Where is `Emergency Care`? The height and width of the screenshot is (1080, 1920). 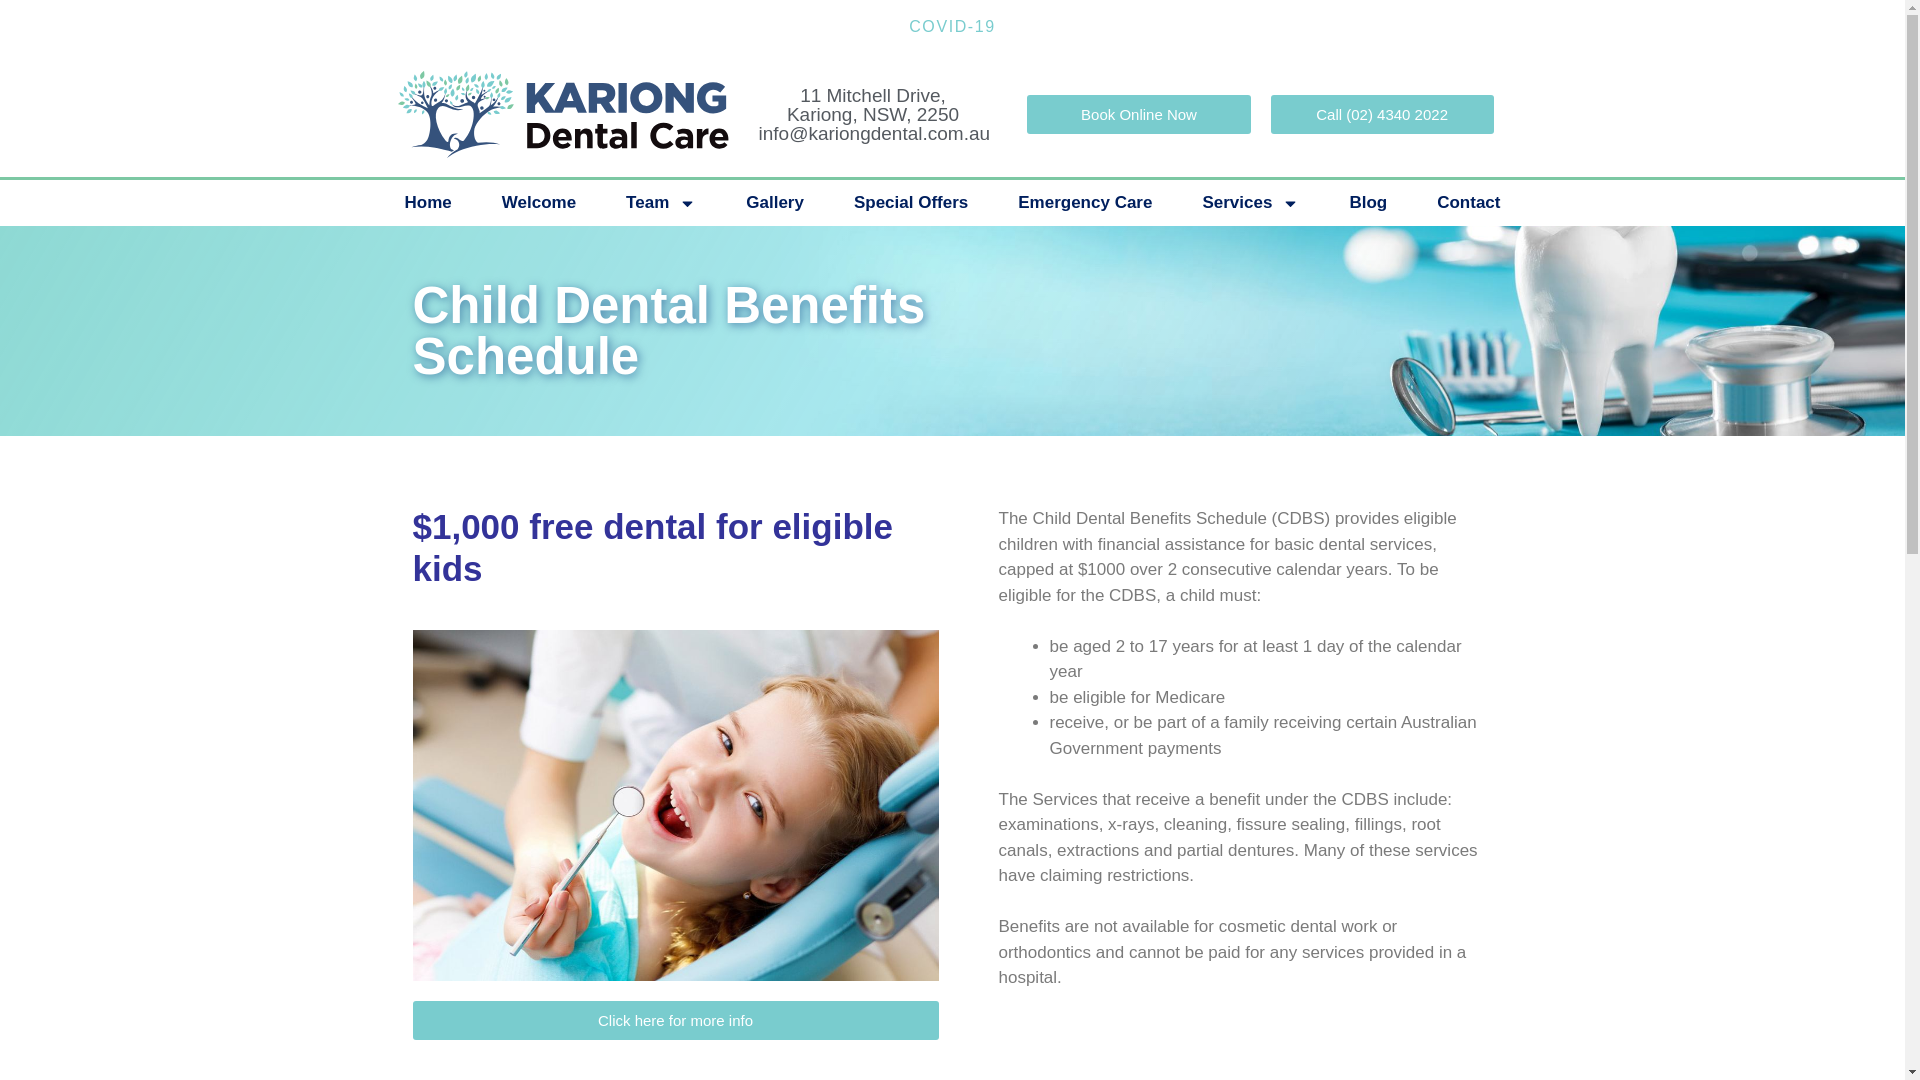 Emergency Care is located at coordinates (1084, 202).